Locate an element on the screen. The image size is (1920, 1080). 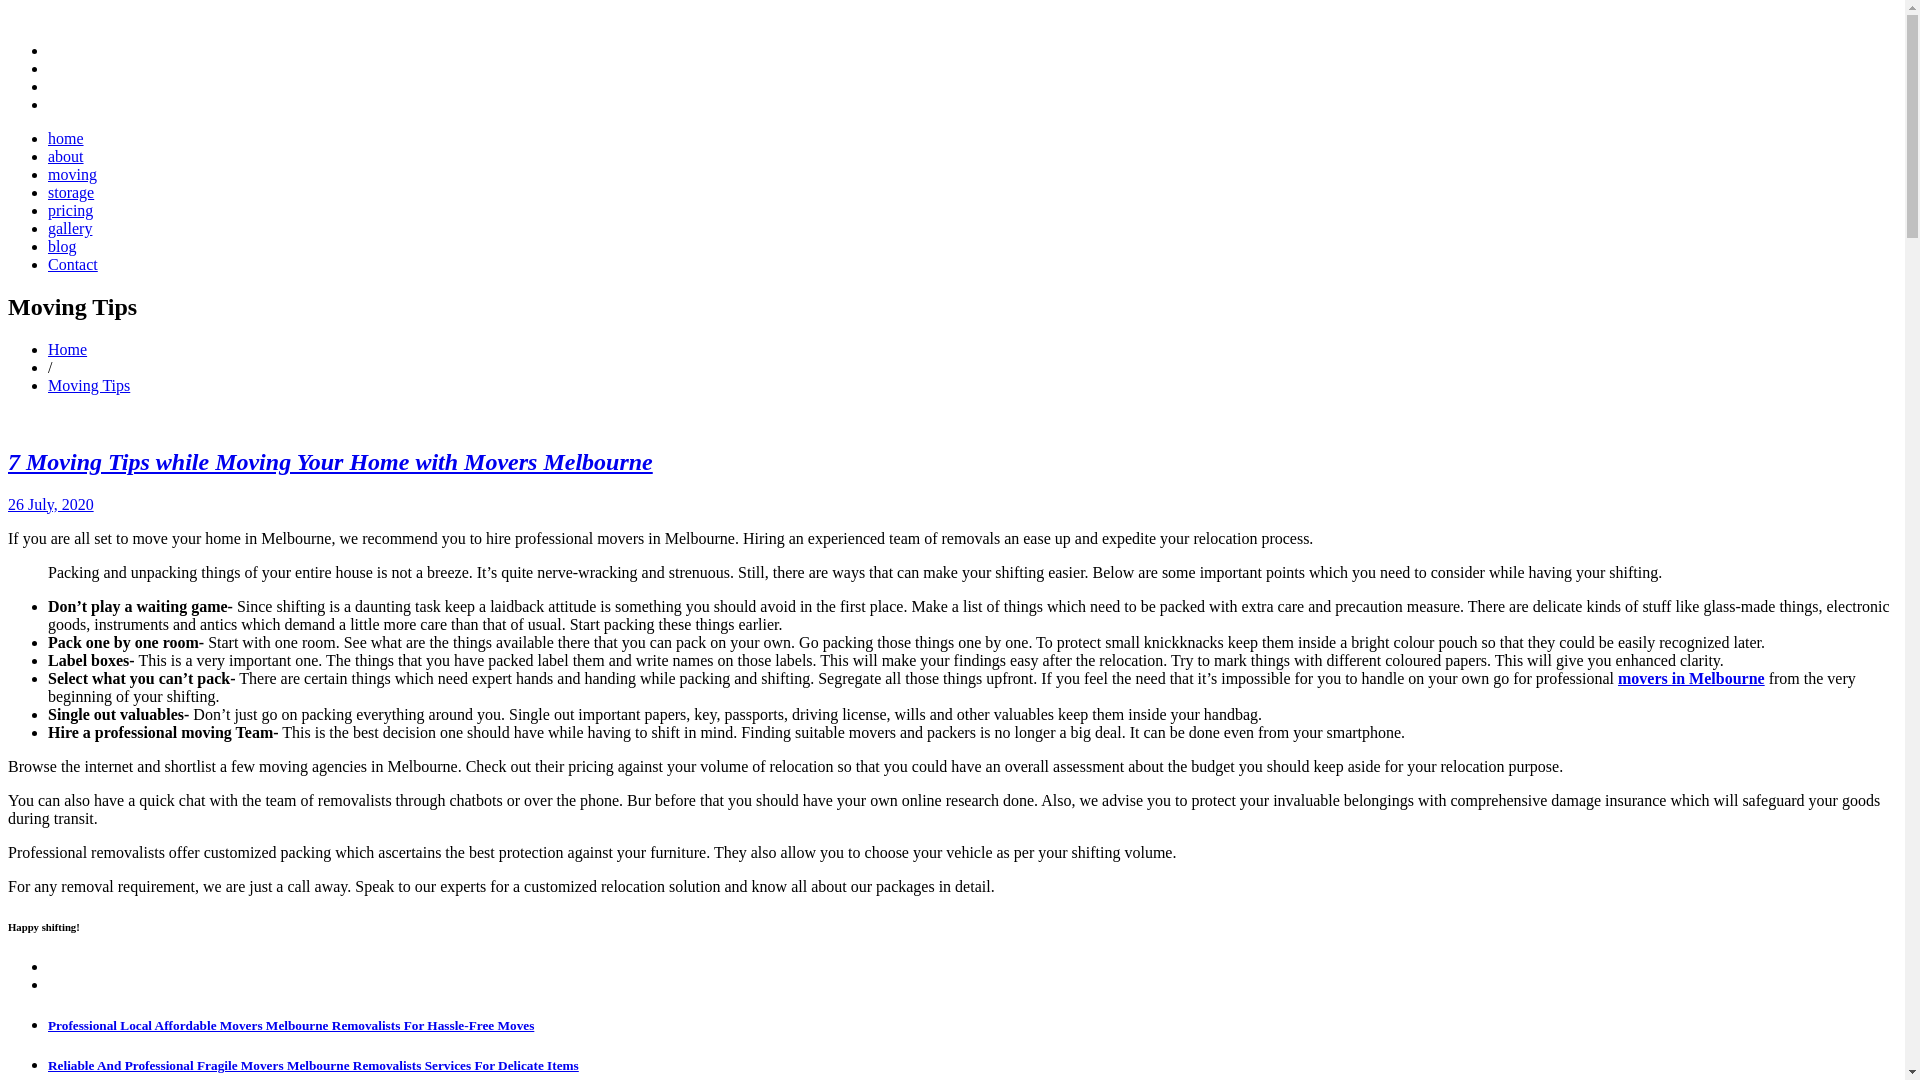
Home is located at coordinates (67, 349).